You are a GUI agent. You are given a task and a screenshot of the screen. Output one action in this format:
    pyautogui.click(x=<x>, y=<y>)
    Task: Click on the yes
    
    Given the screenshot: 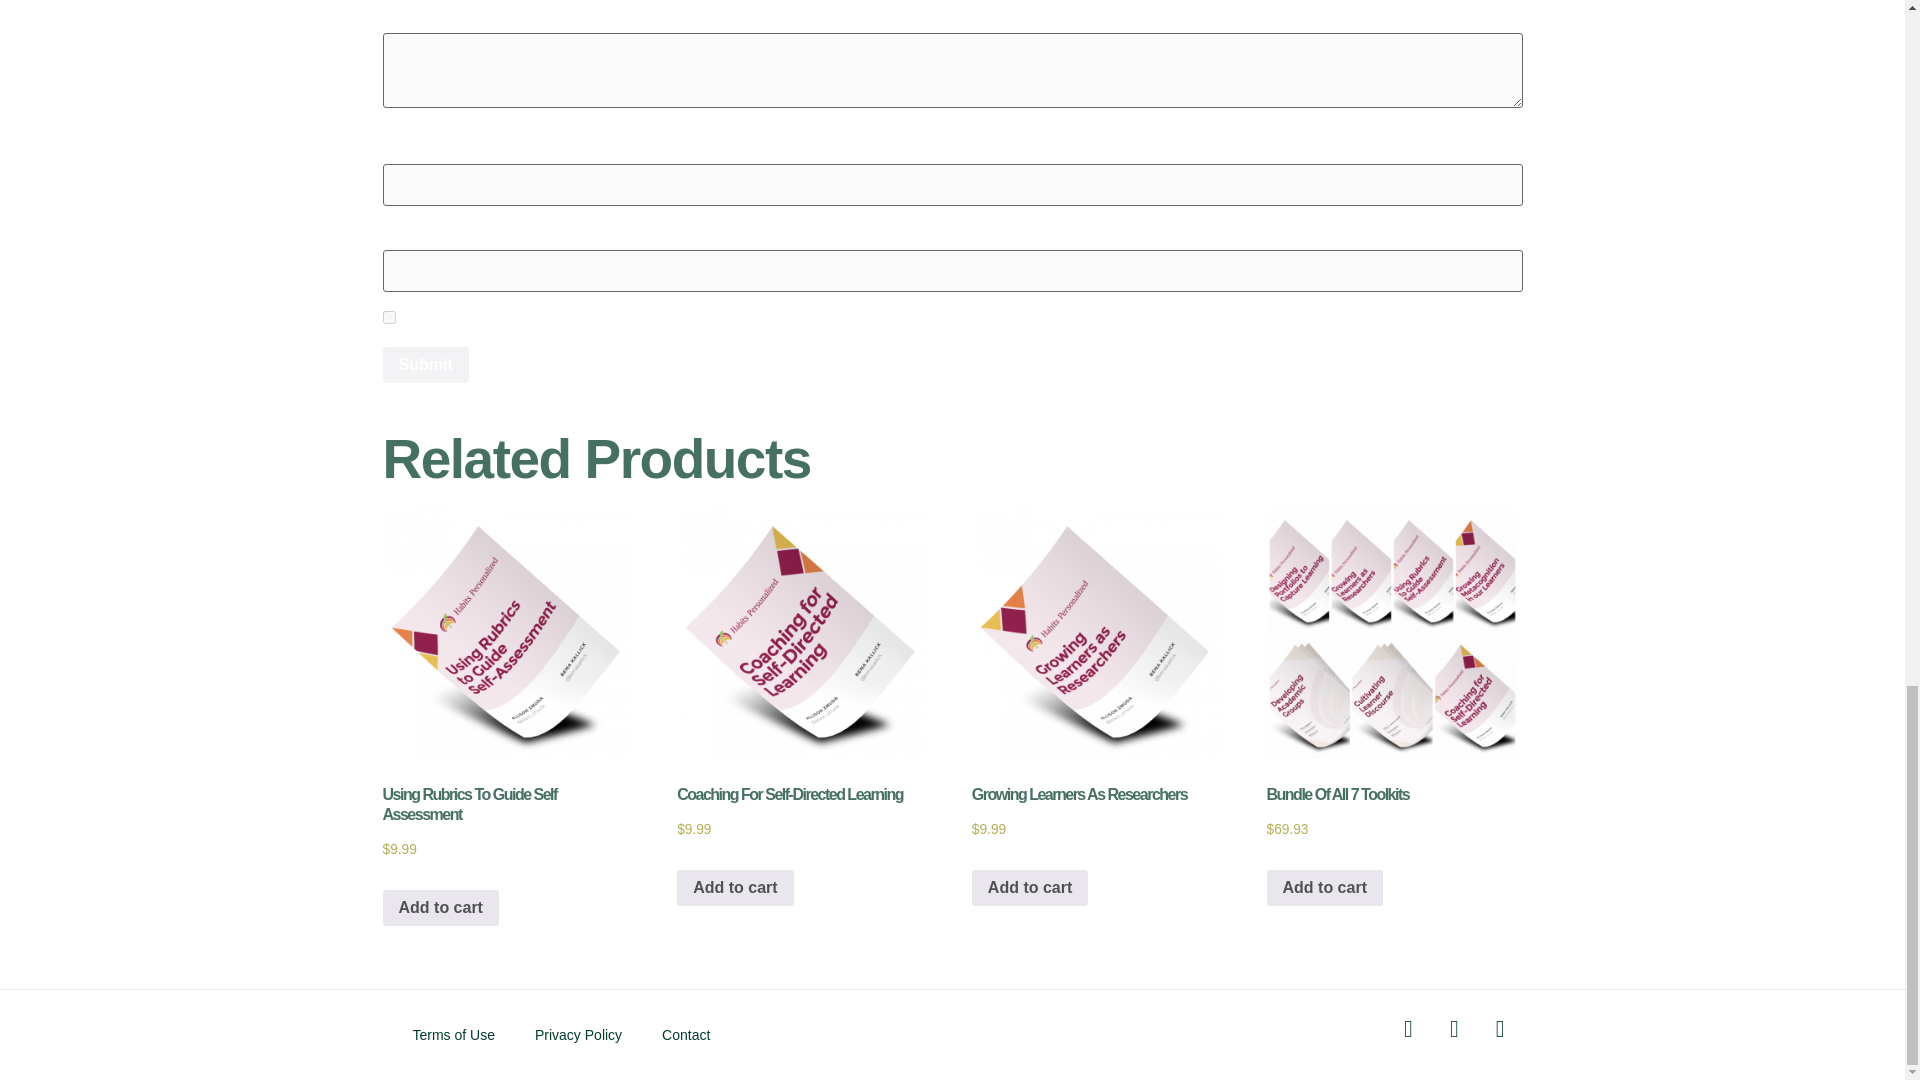 What is the action you would take?
    pyautogui.click(x=388, y=318)
    